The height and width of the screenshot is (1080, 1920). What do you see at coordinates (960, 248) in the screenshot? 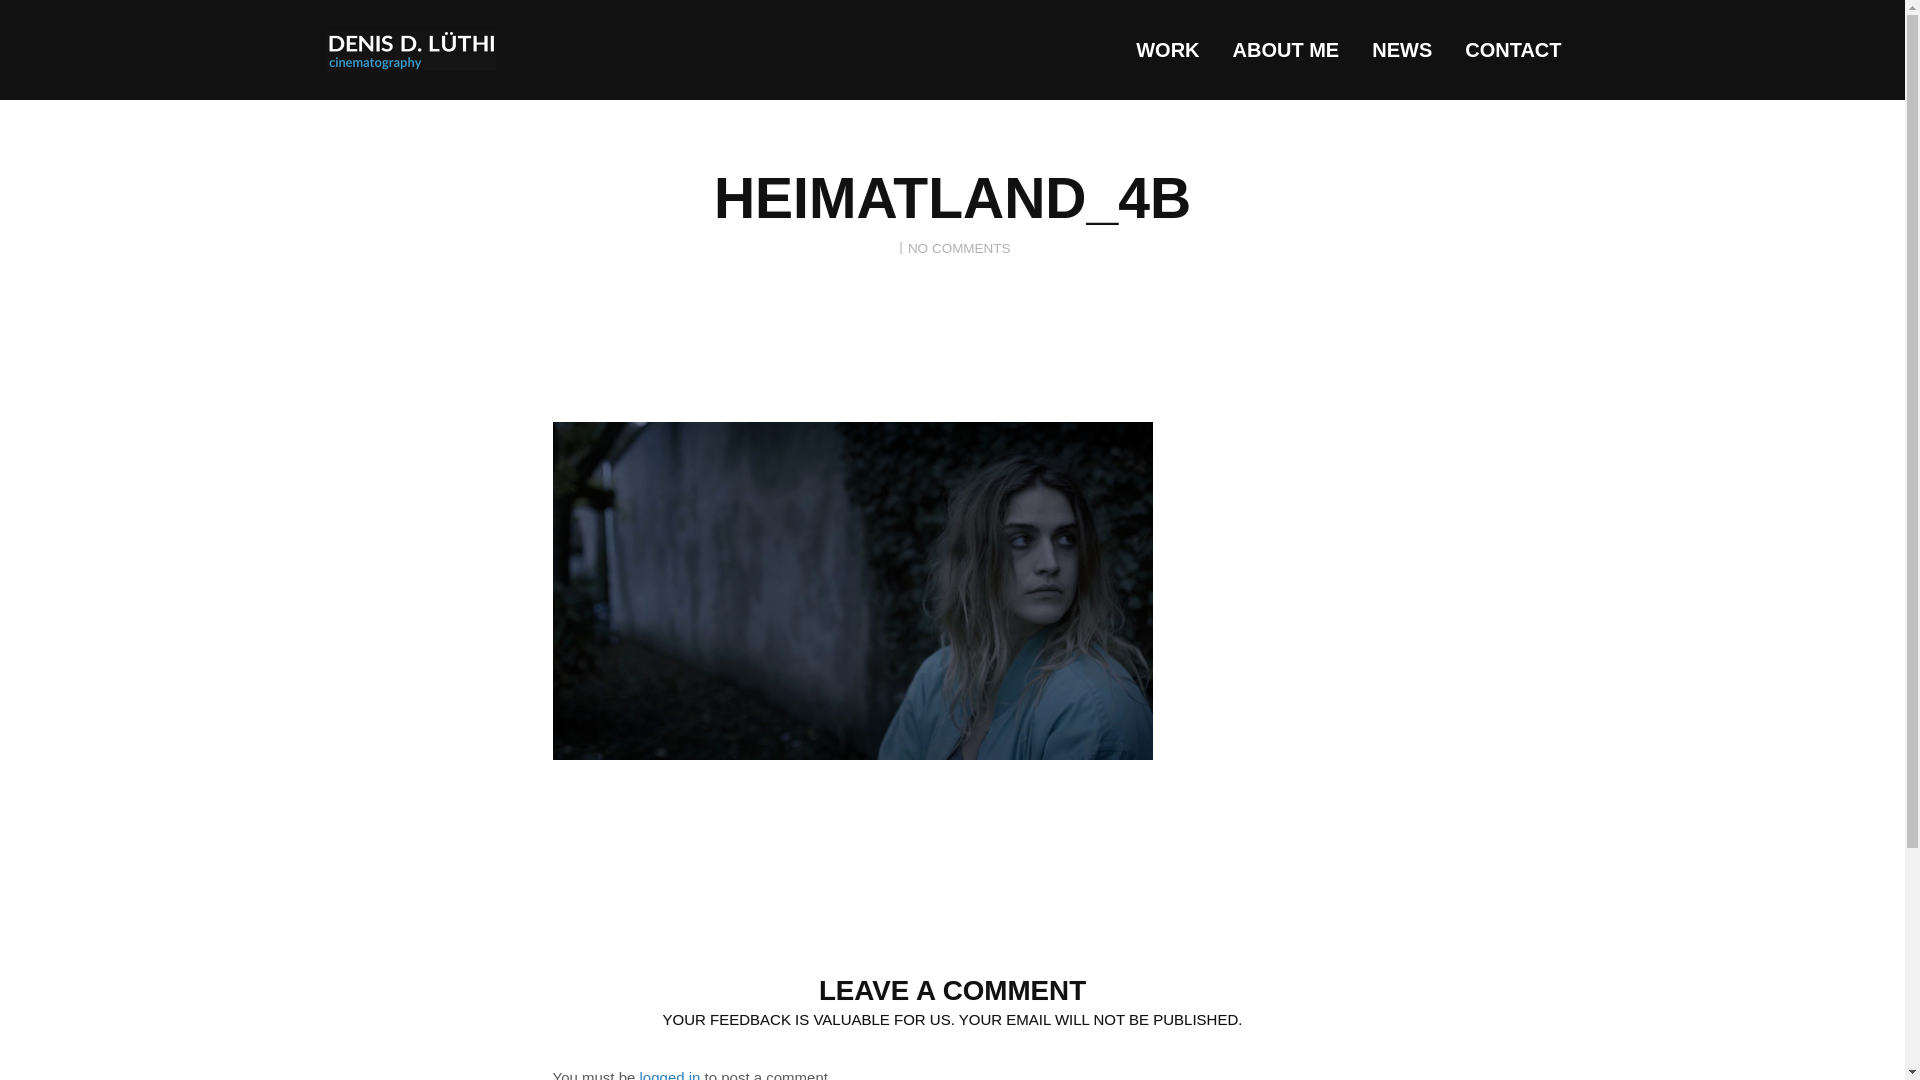
I see `NO COMMENTS` at bounding box center [960, 248].